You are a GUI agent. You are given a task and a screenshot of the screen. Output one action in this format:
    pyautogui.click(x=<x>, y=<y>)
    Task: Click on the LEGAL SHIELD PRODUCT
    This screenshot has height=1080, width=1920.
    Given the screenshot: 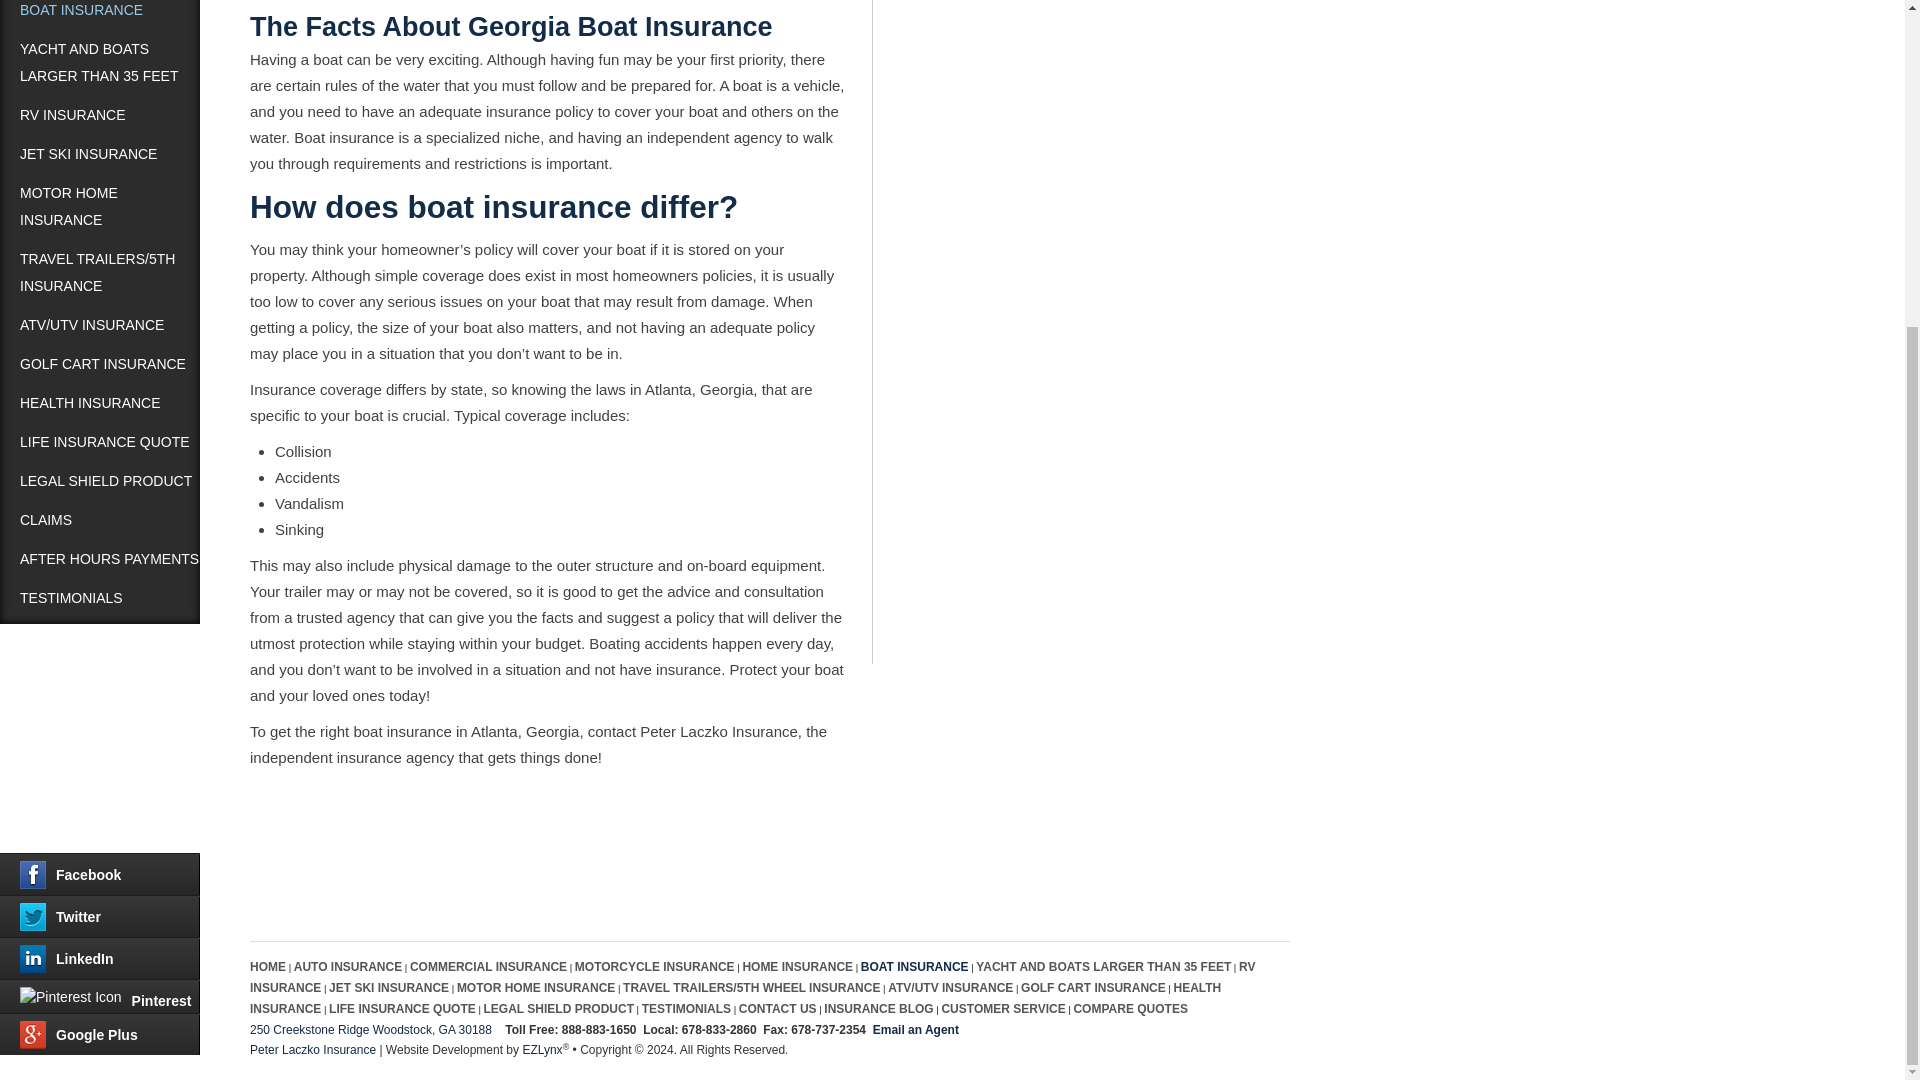 What is the action you would take?
    pyautogui.click(x=100, y=482)
    